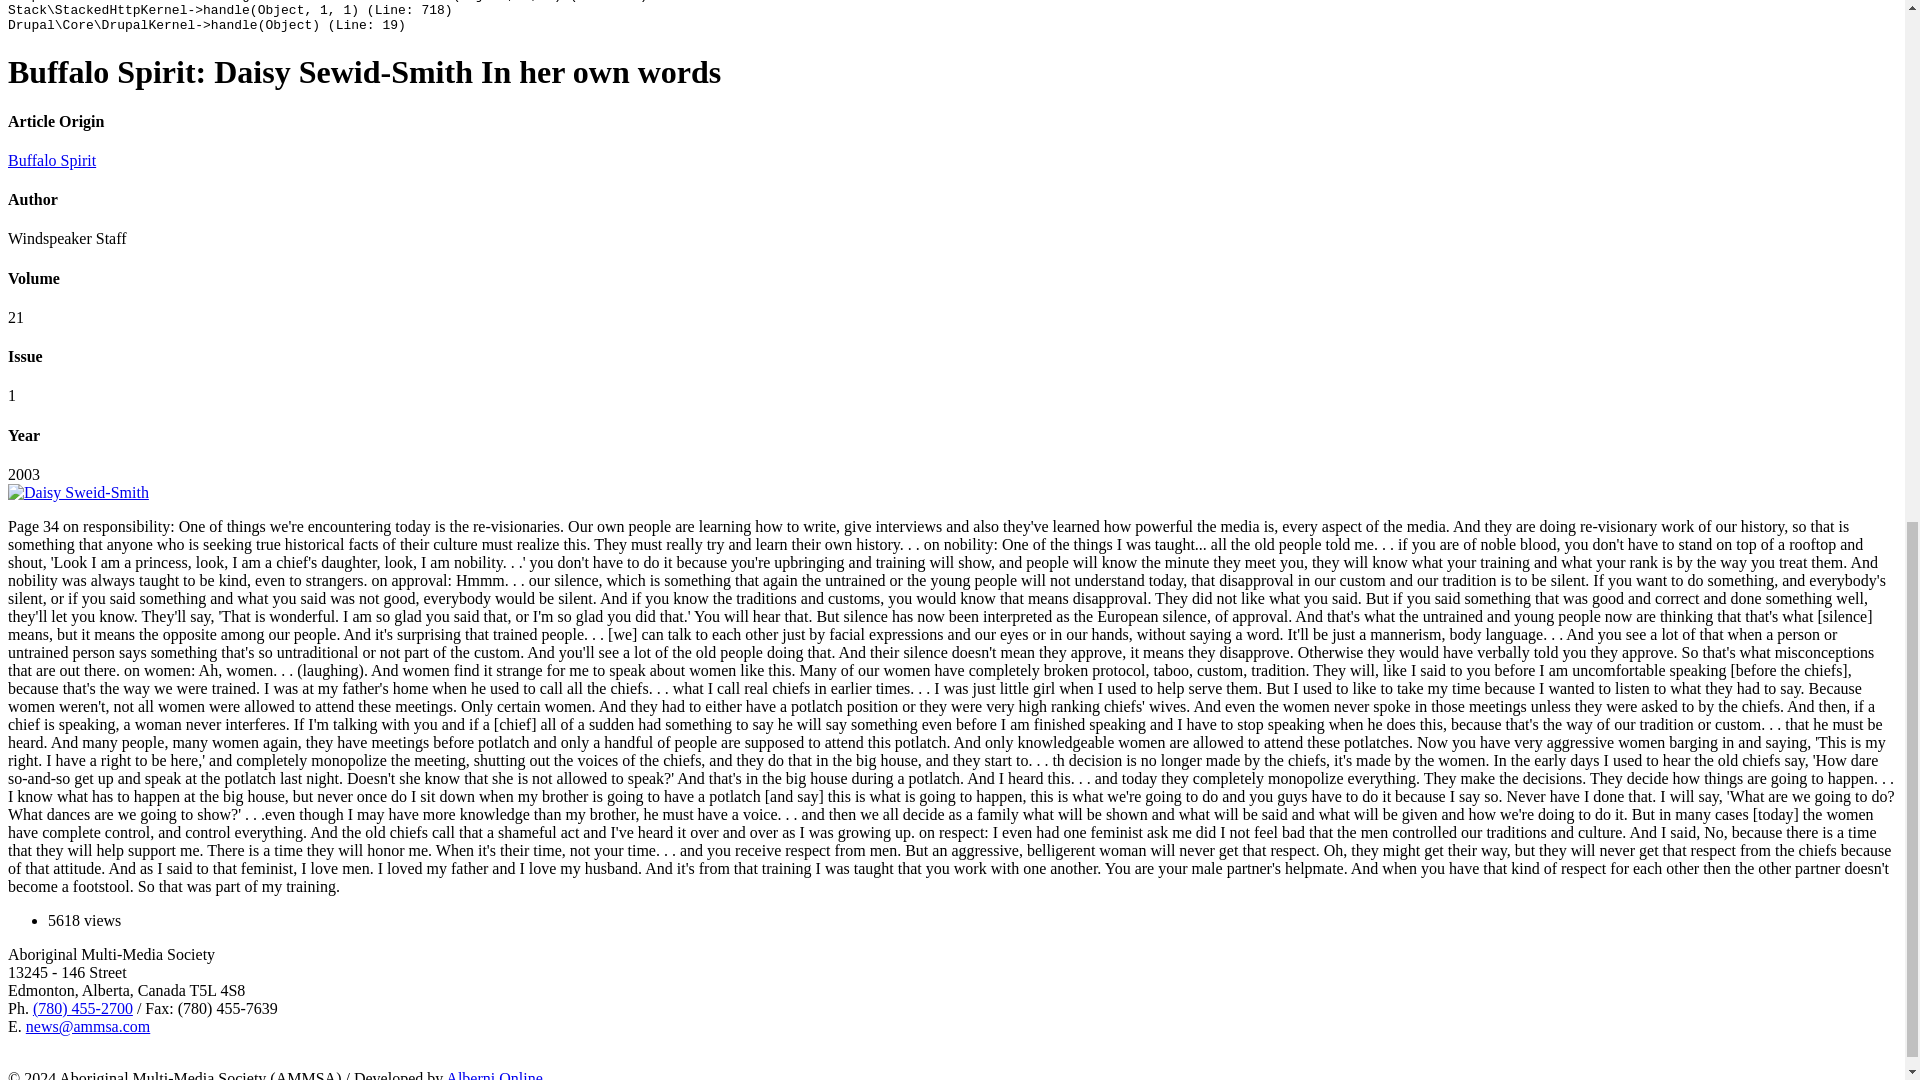  What do you see at coordinates (82, 1008) in the screenshot?
I see `Phone AMMSA` at bounding box center [82, 1008].